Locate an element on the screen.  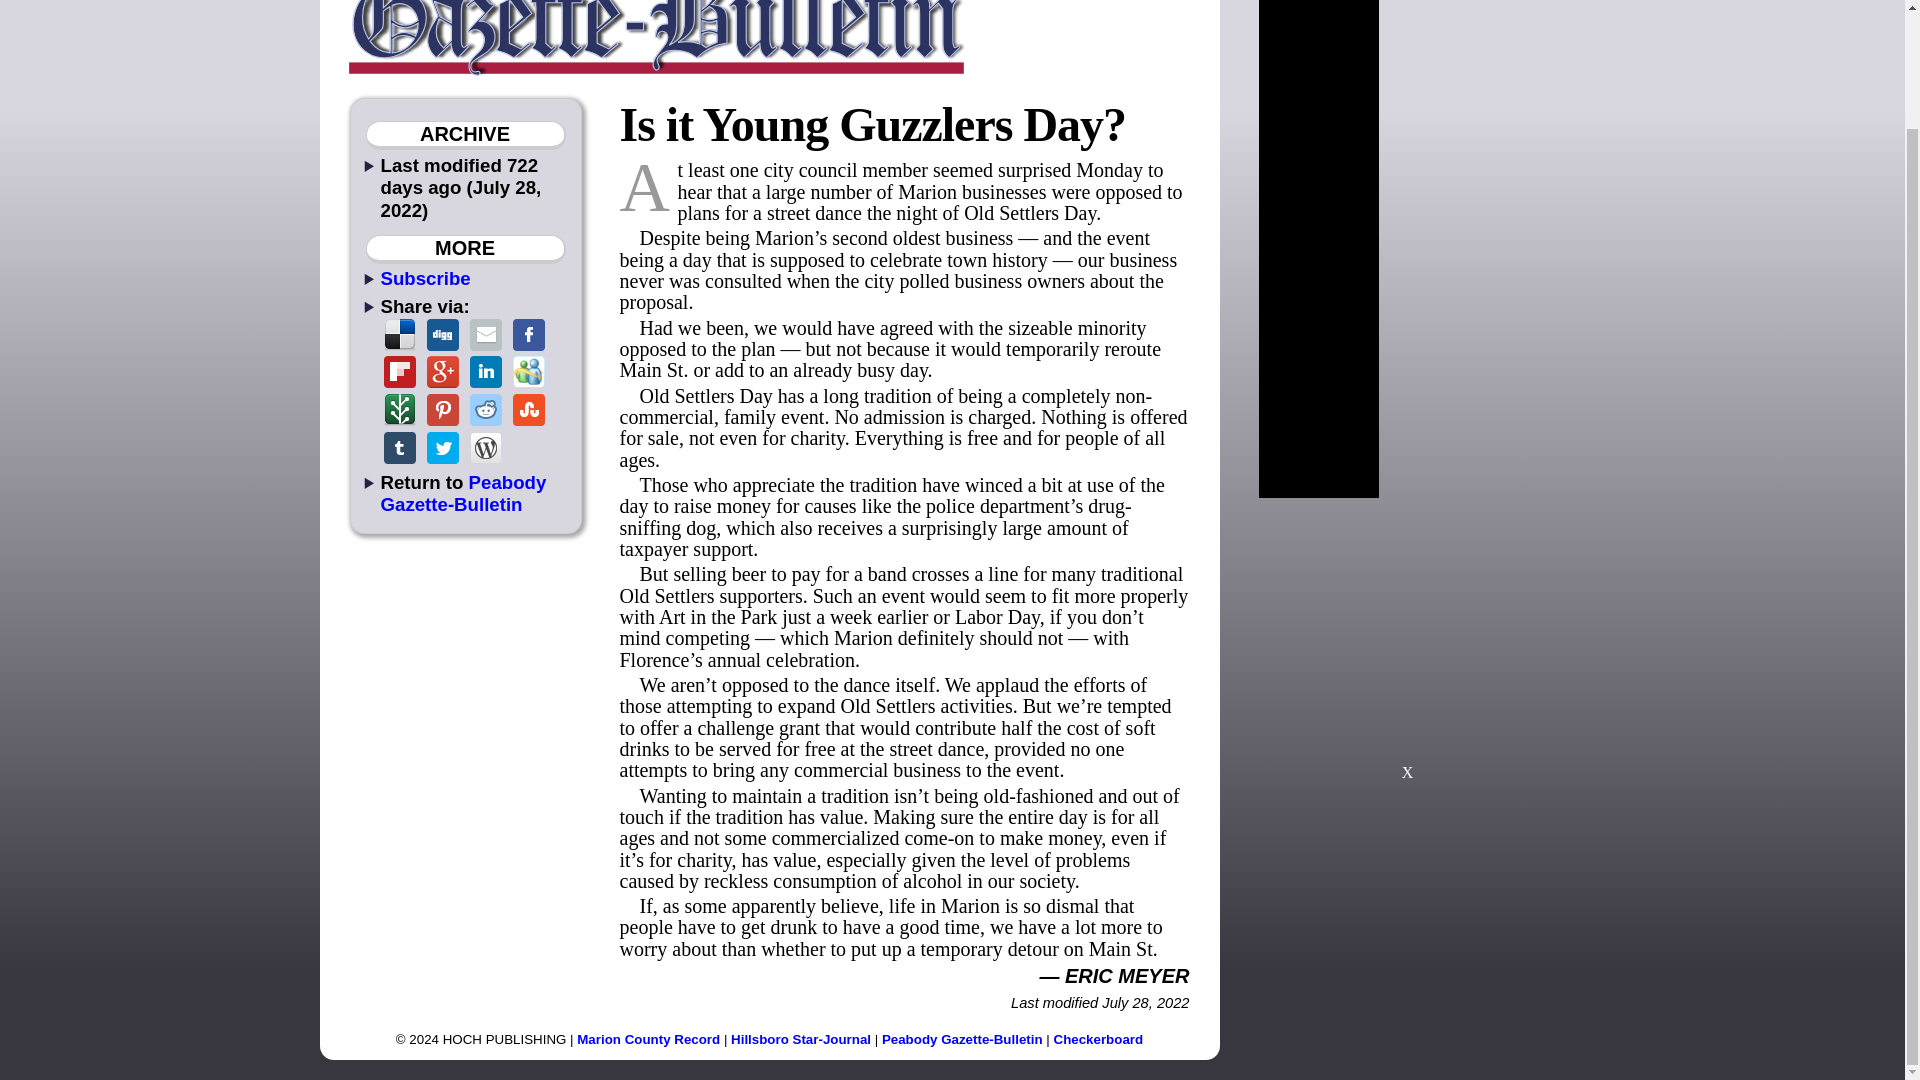
Hillsboro Star-Journal is located at coordinates (801, 1039).